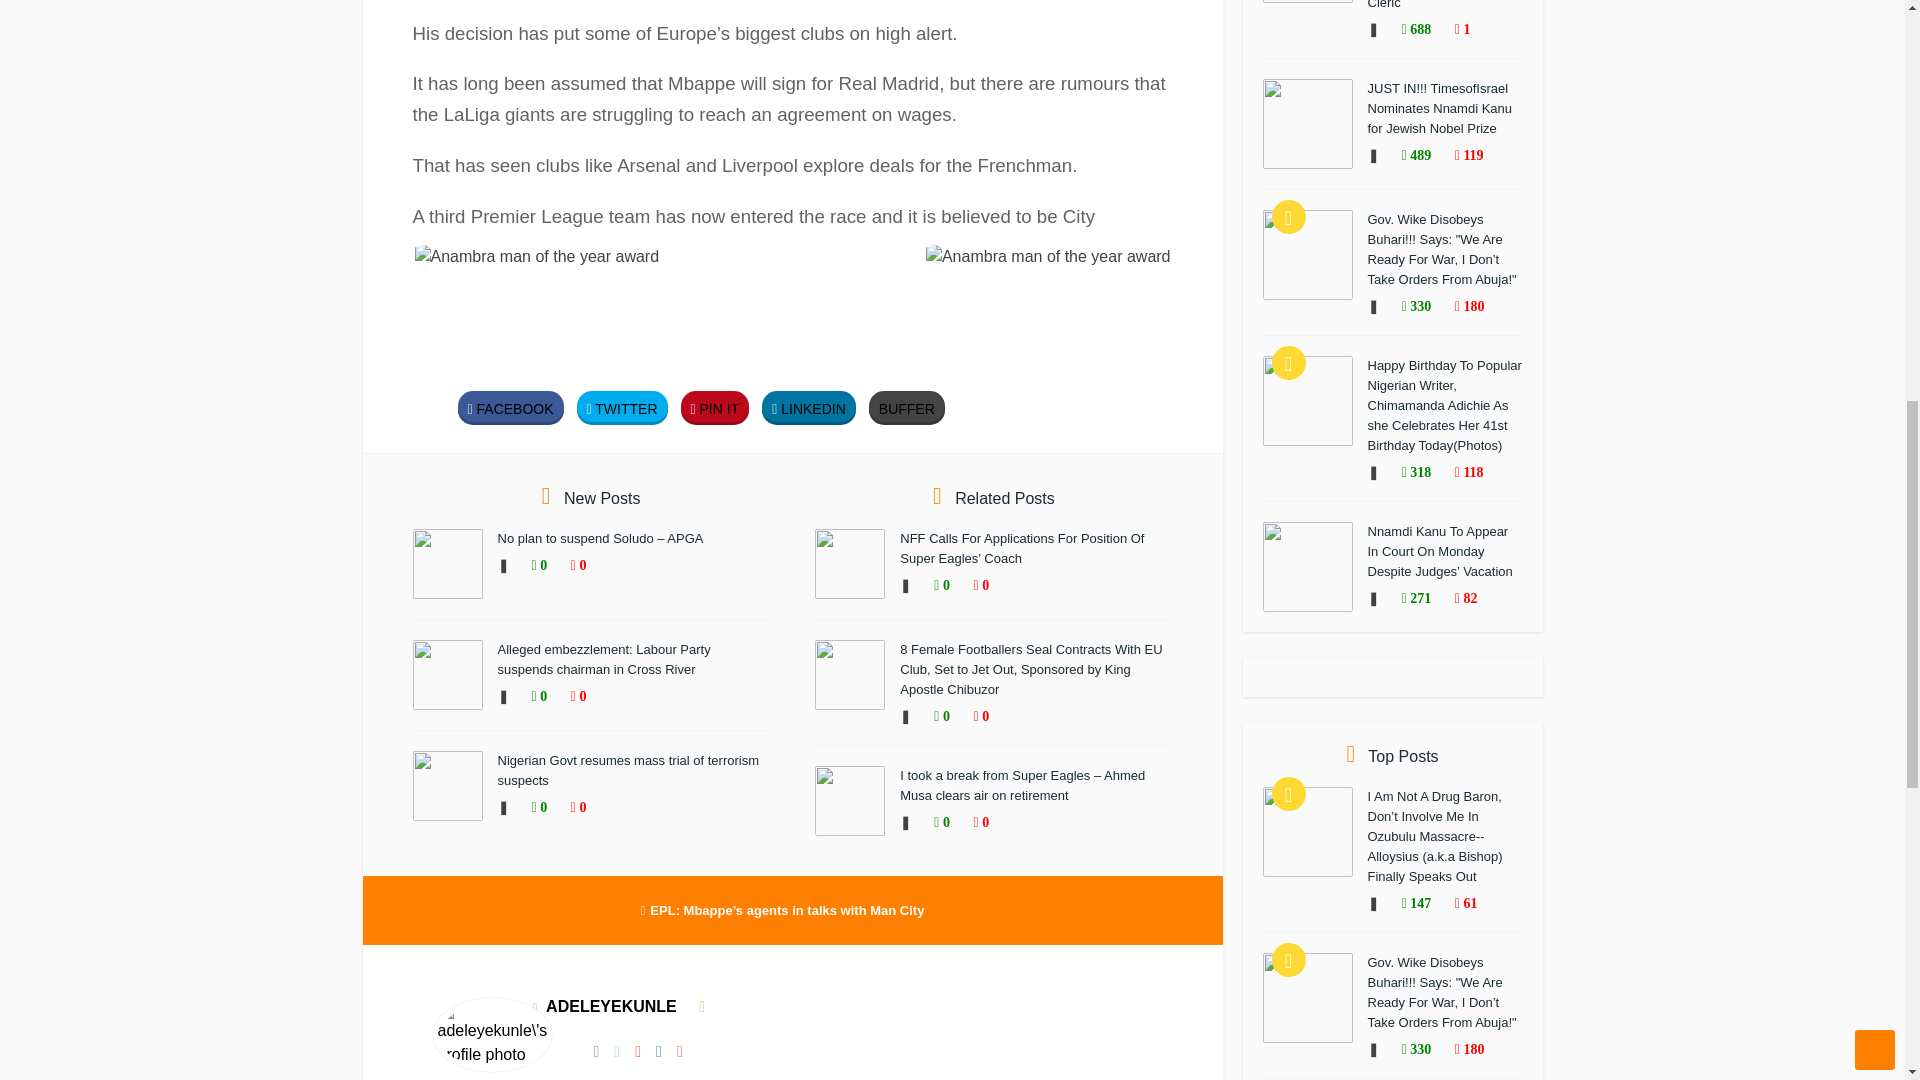 The width and height of the screenshot is (1920, 1080). What do you see at coordinates (716, 408) in the screenshot?
I see `Pin This Post` at bounding box center [716, 408].